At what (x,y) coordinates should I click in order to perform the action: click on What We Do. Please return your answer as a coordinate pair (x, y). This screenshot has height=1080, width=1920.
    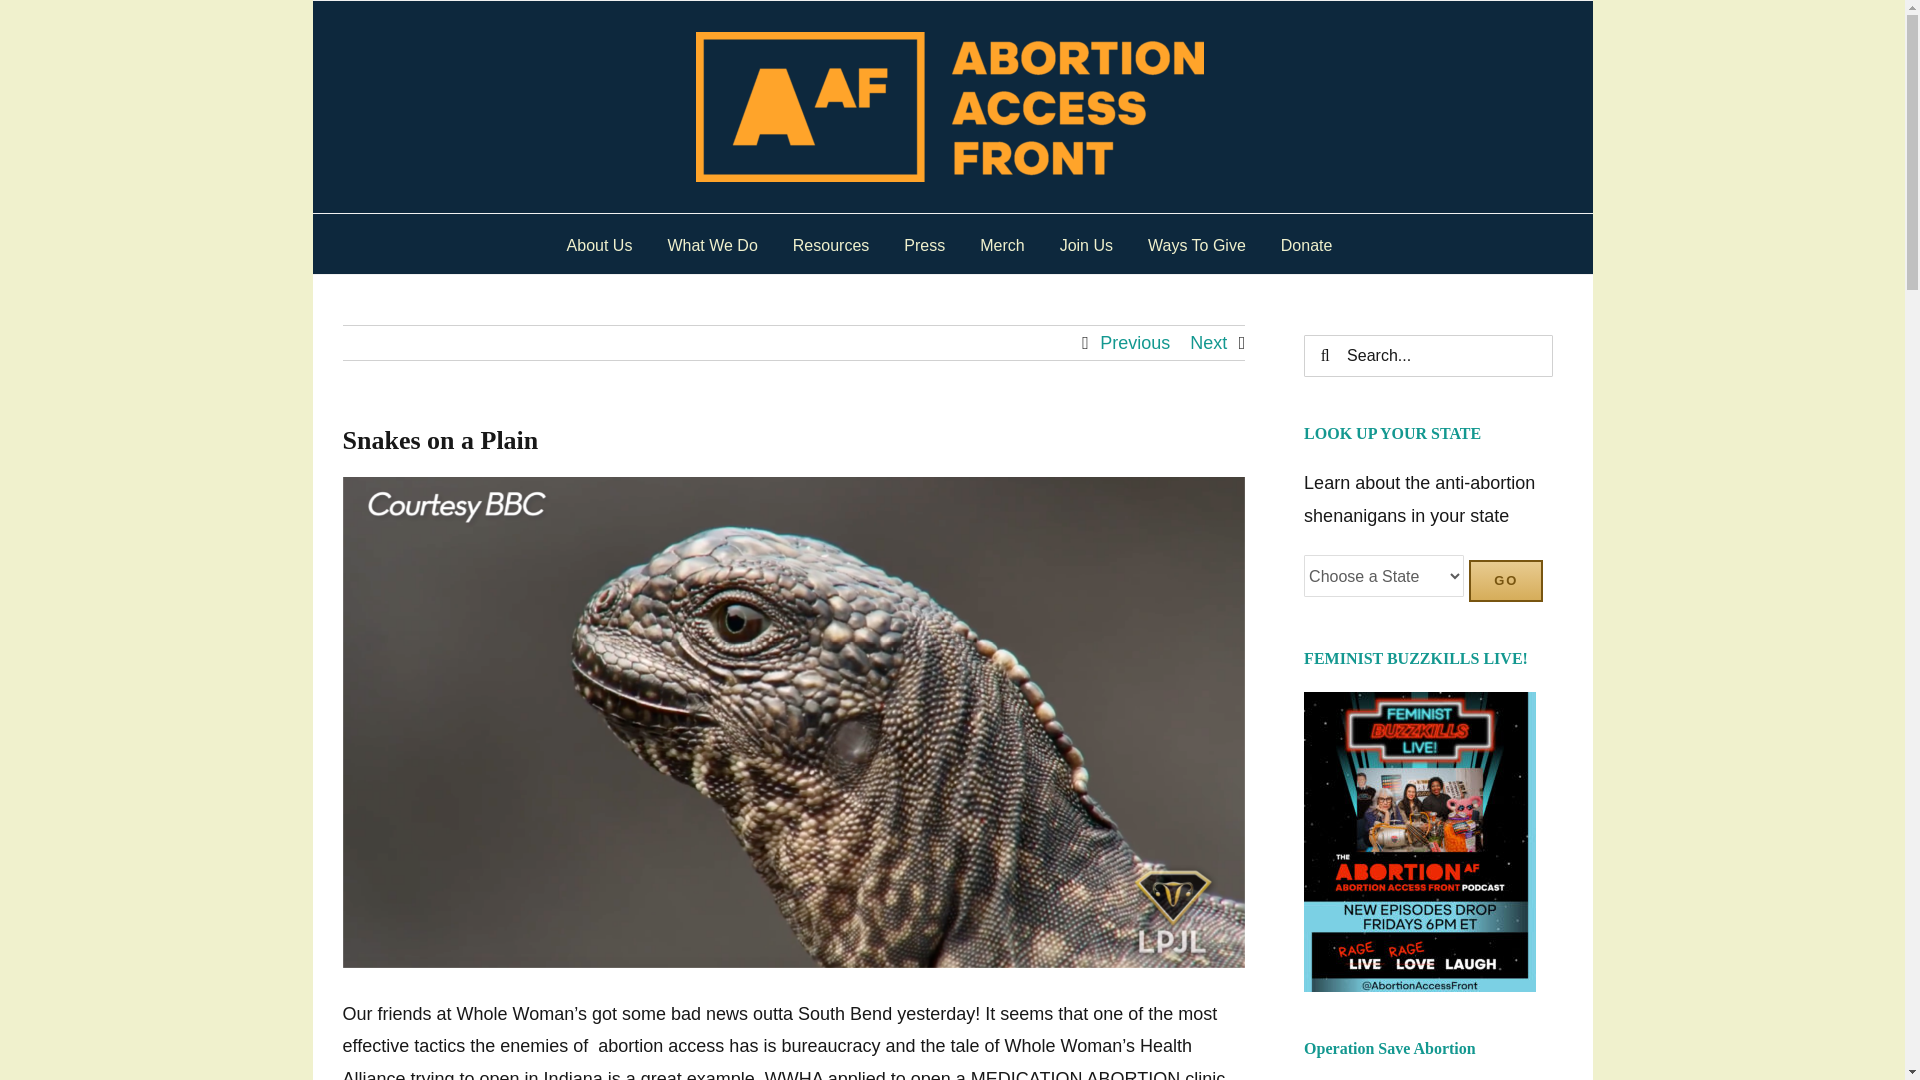
    Looking at the image, I should click on (711, 243).